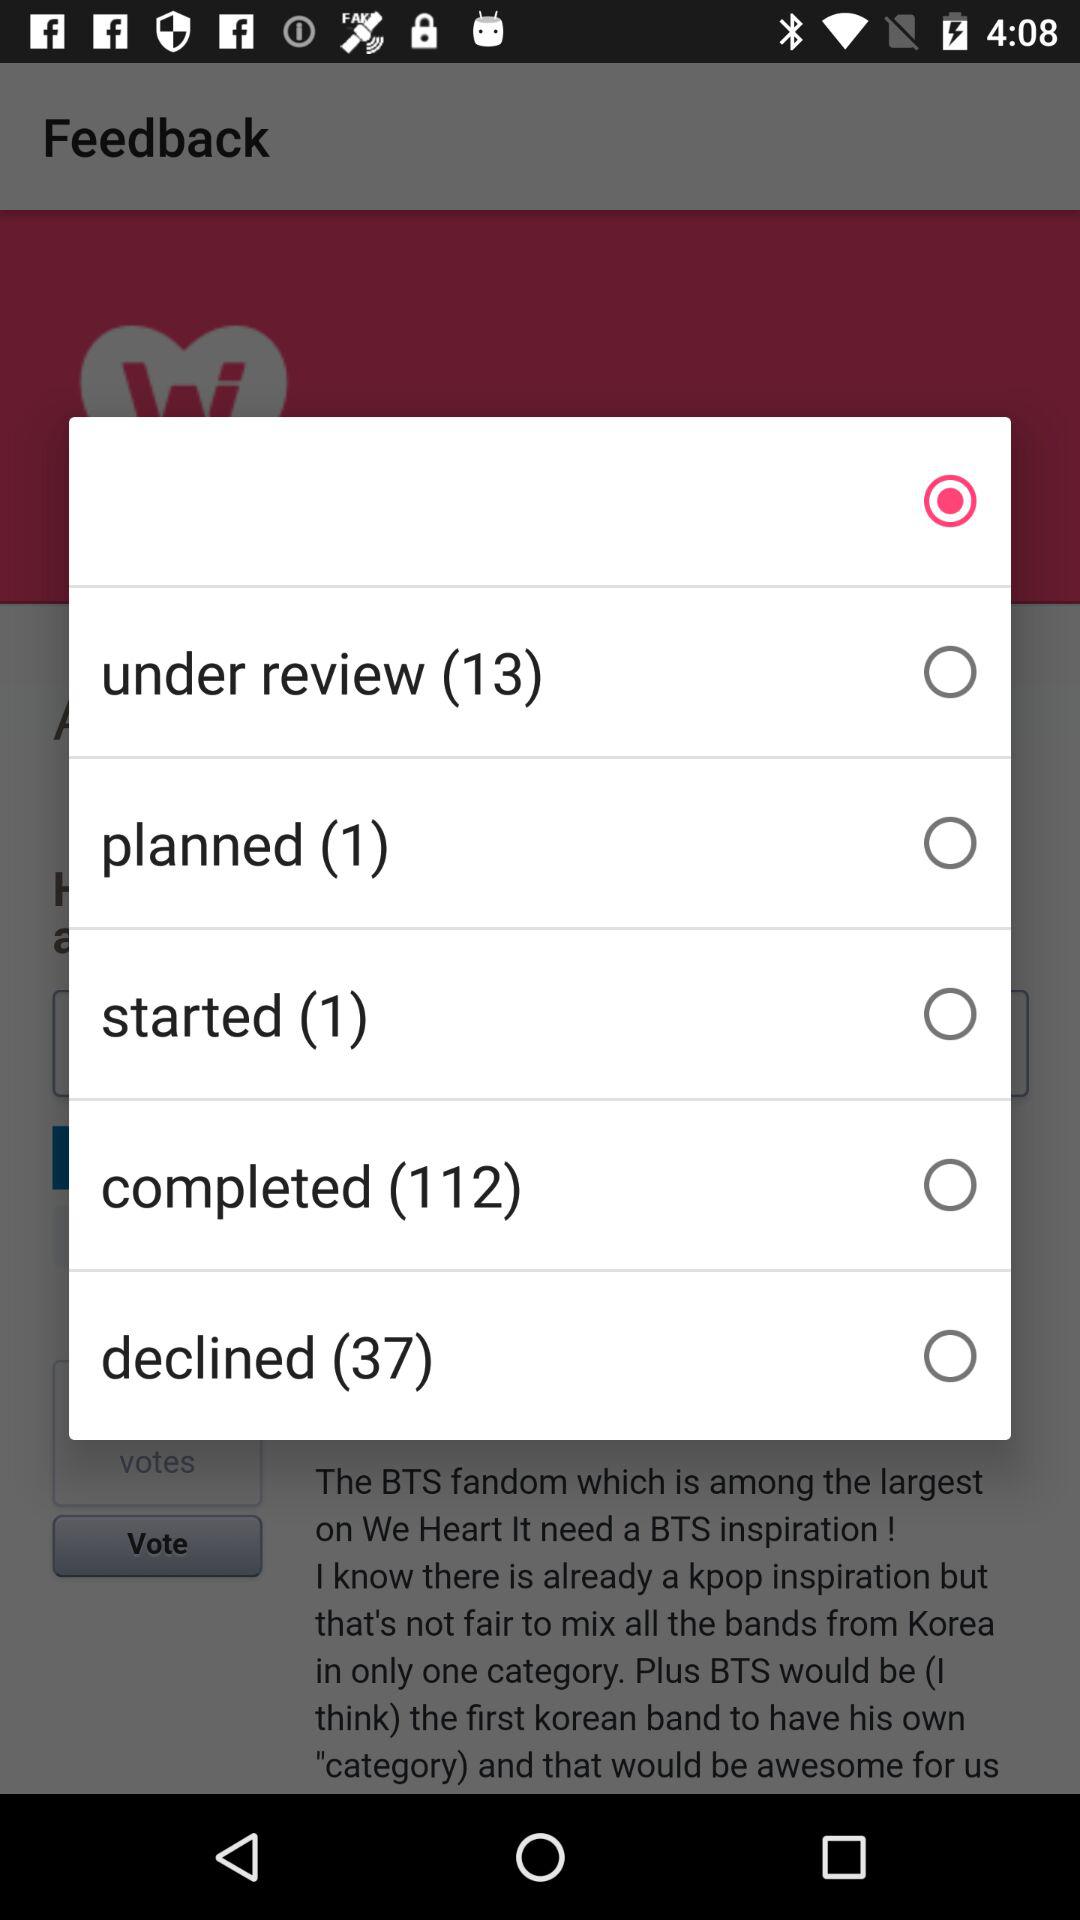  Describe the element at coordinates (540, 500) in the screenshot. I see `click icon above the under review (13) icon` at that location.